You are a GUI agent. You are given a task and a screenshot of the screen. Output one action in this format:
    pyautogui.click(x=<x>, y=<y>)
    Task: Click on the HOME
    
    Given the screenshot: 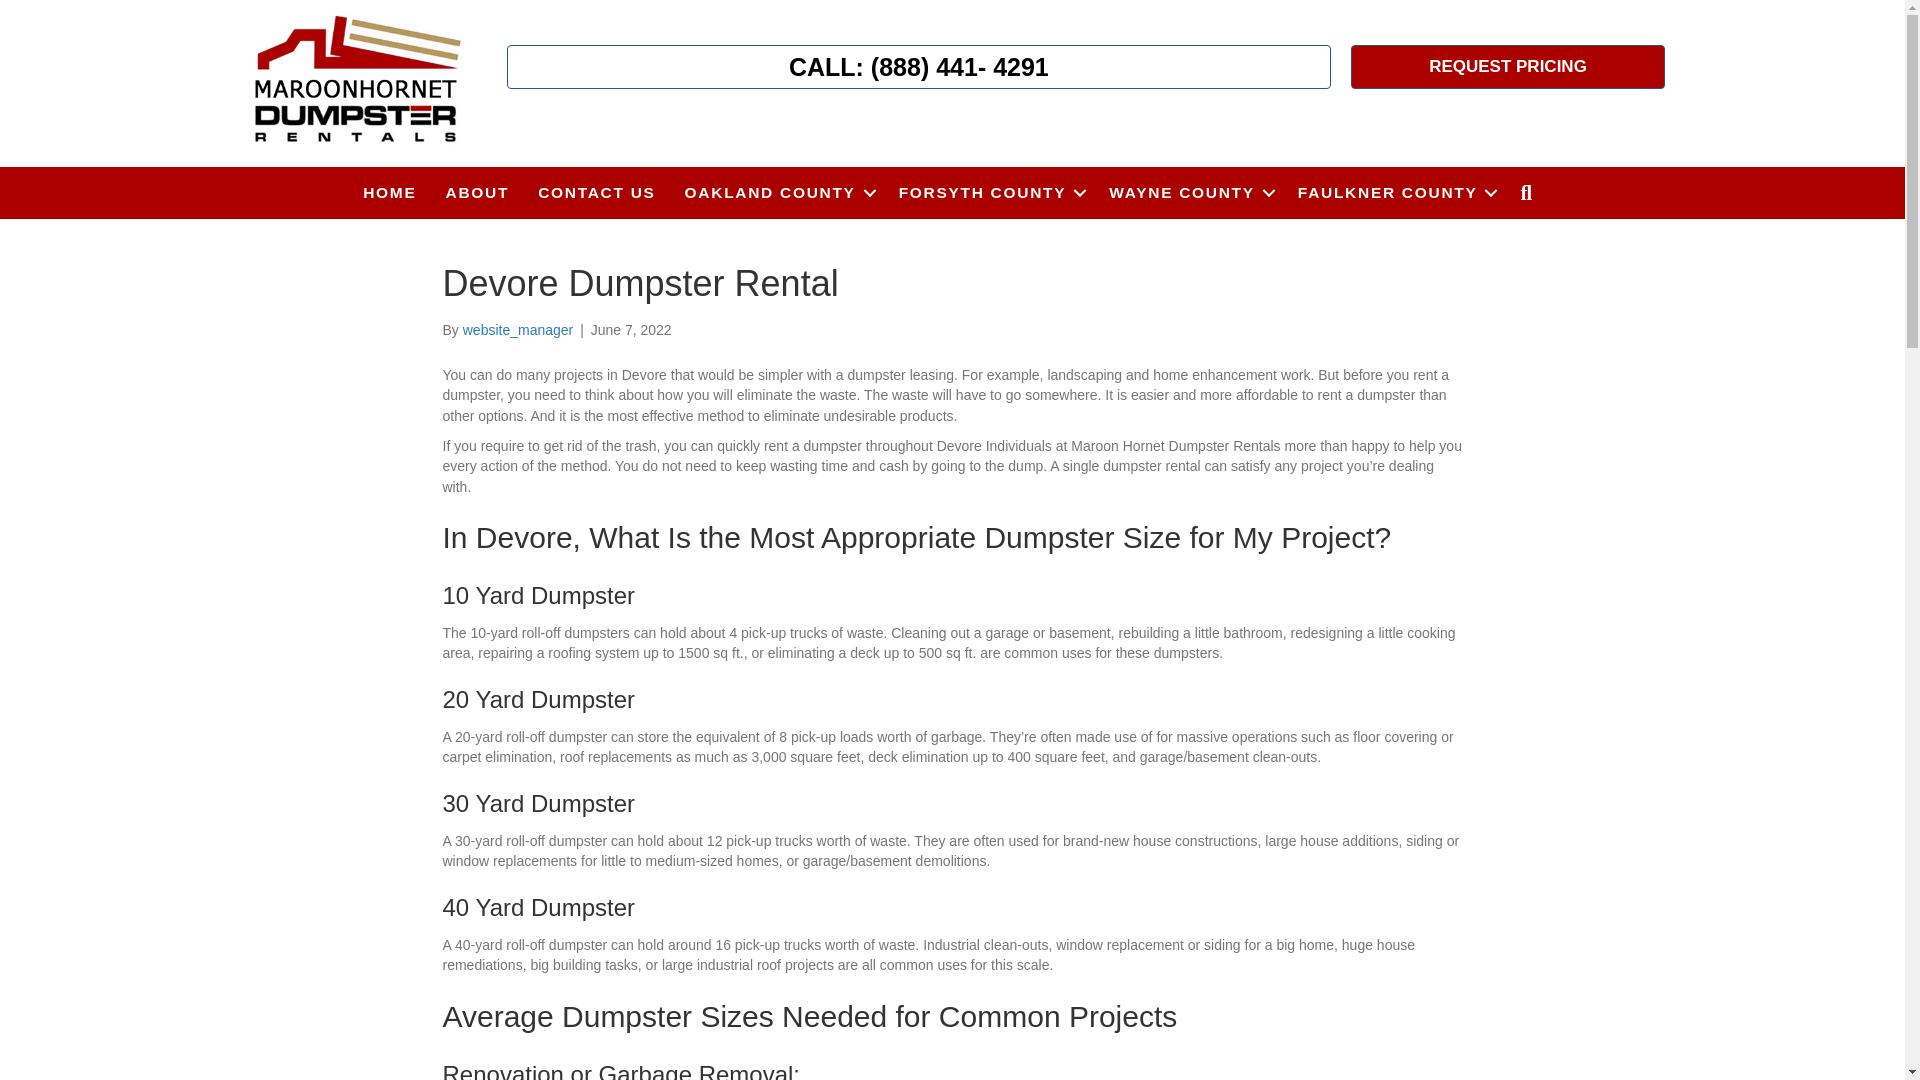 What is the action you would take?
    pyautogui.click(x=390, y=193)
    